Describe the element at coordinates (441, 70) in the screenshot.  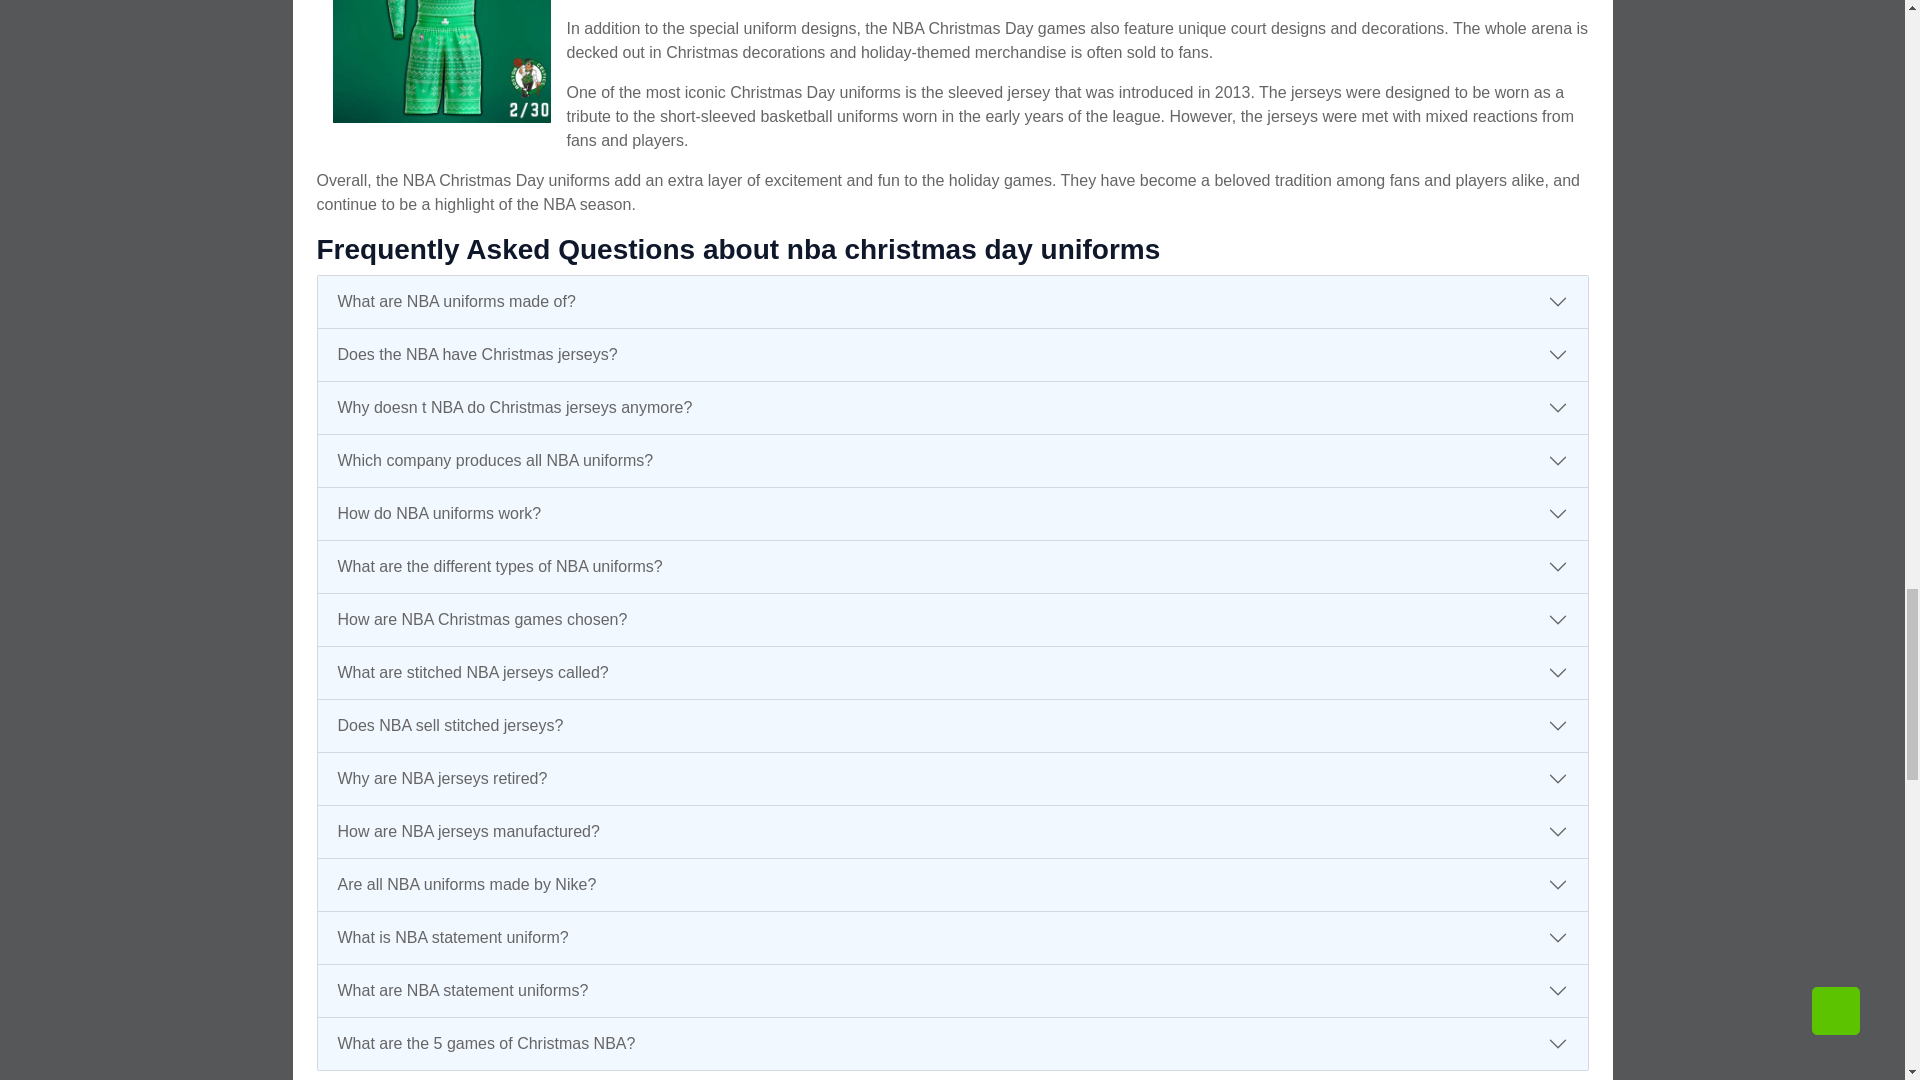
I see `NBA Christmas Day Uniforms` at that location.